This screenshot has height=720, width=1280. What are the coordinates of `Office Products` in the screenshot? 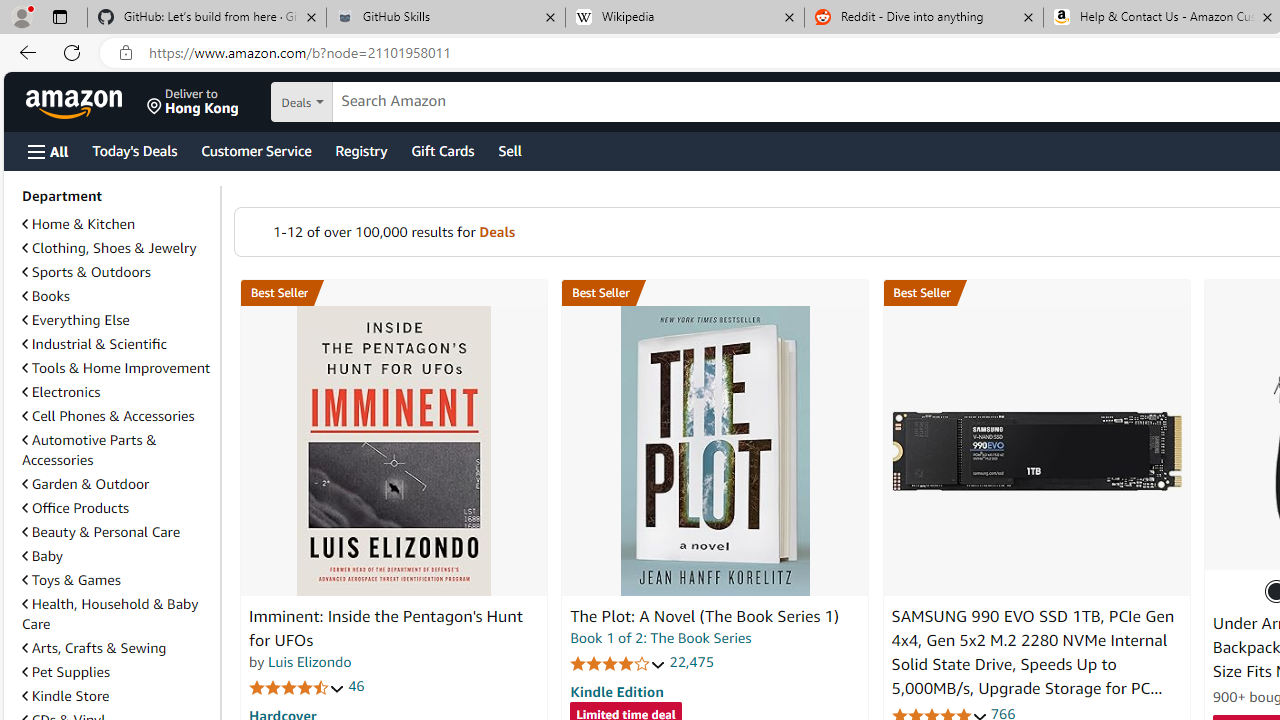 It's located at (117, 508).